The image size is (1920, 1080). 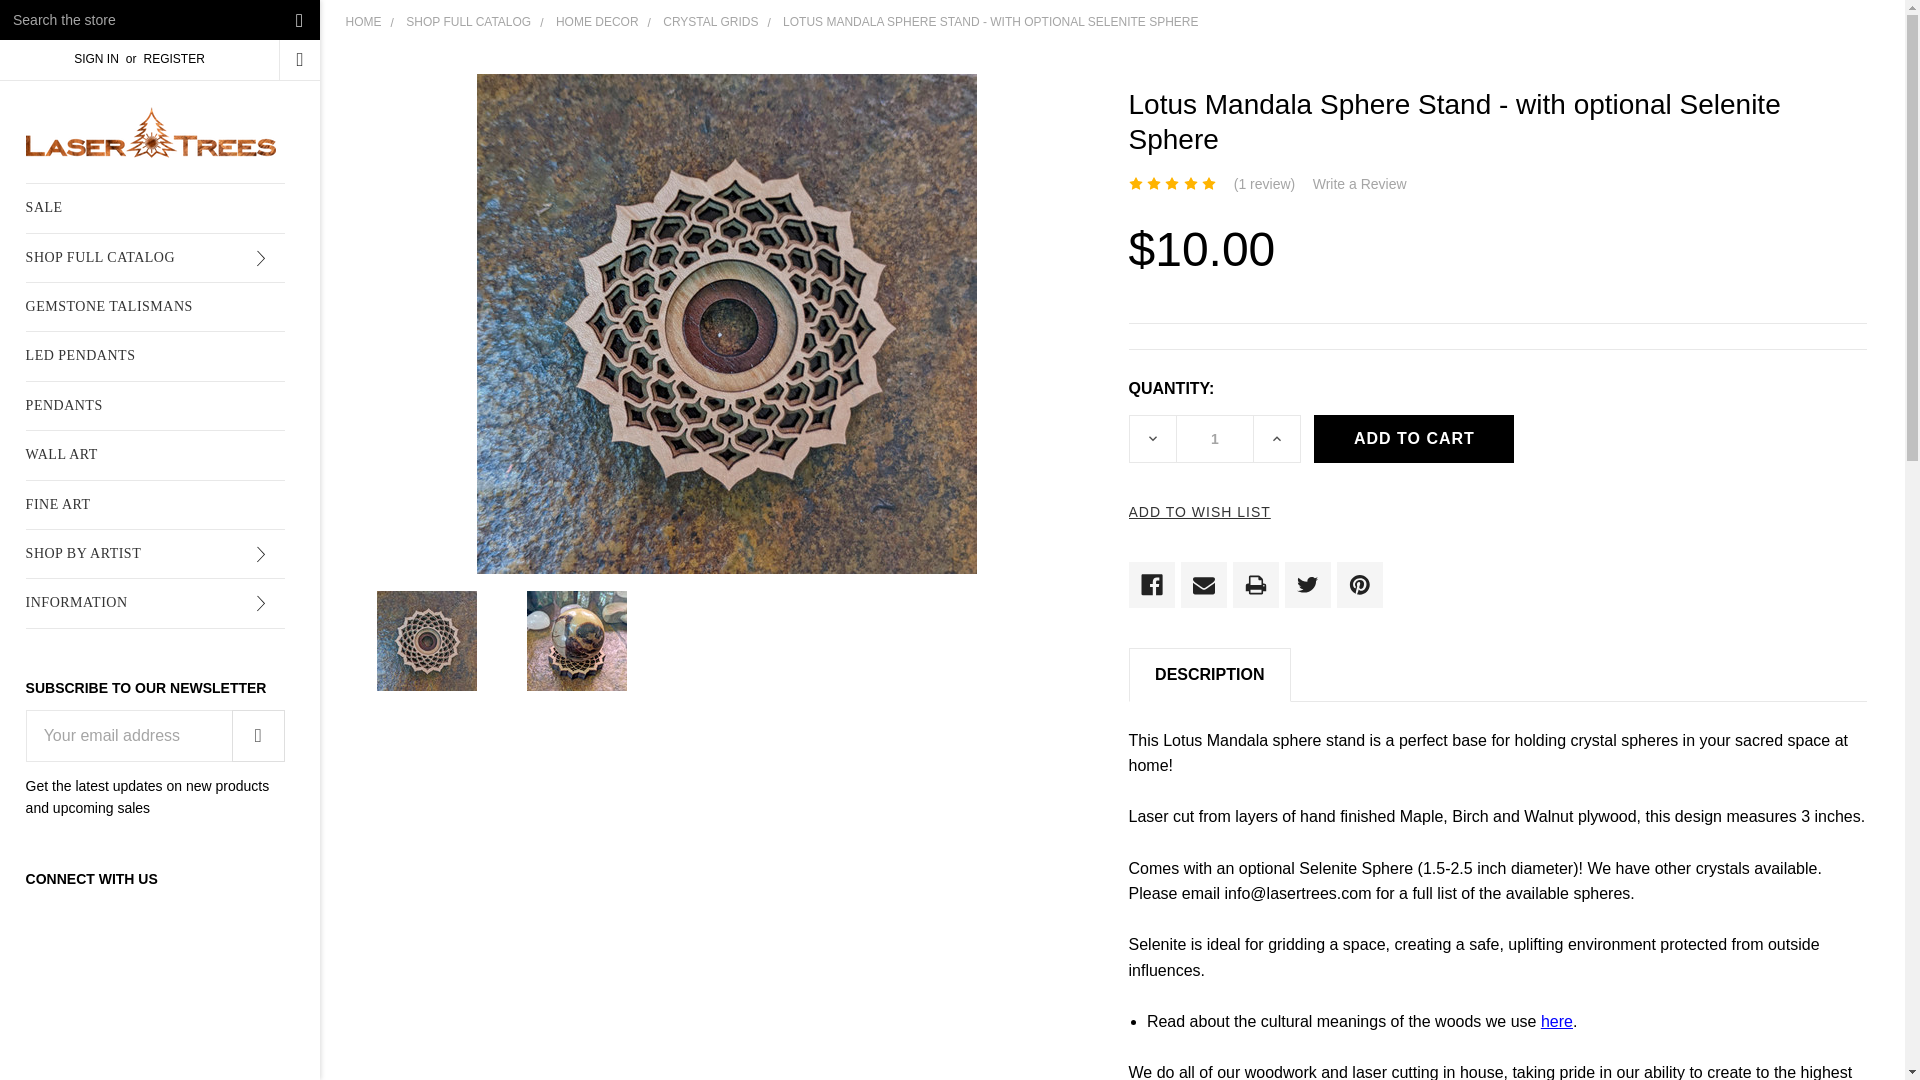 What do you see at coordinates (173, 59) in the screenshot?
I see `REGISTER` at bounding box center [173, 59].